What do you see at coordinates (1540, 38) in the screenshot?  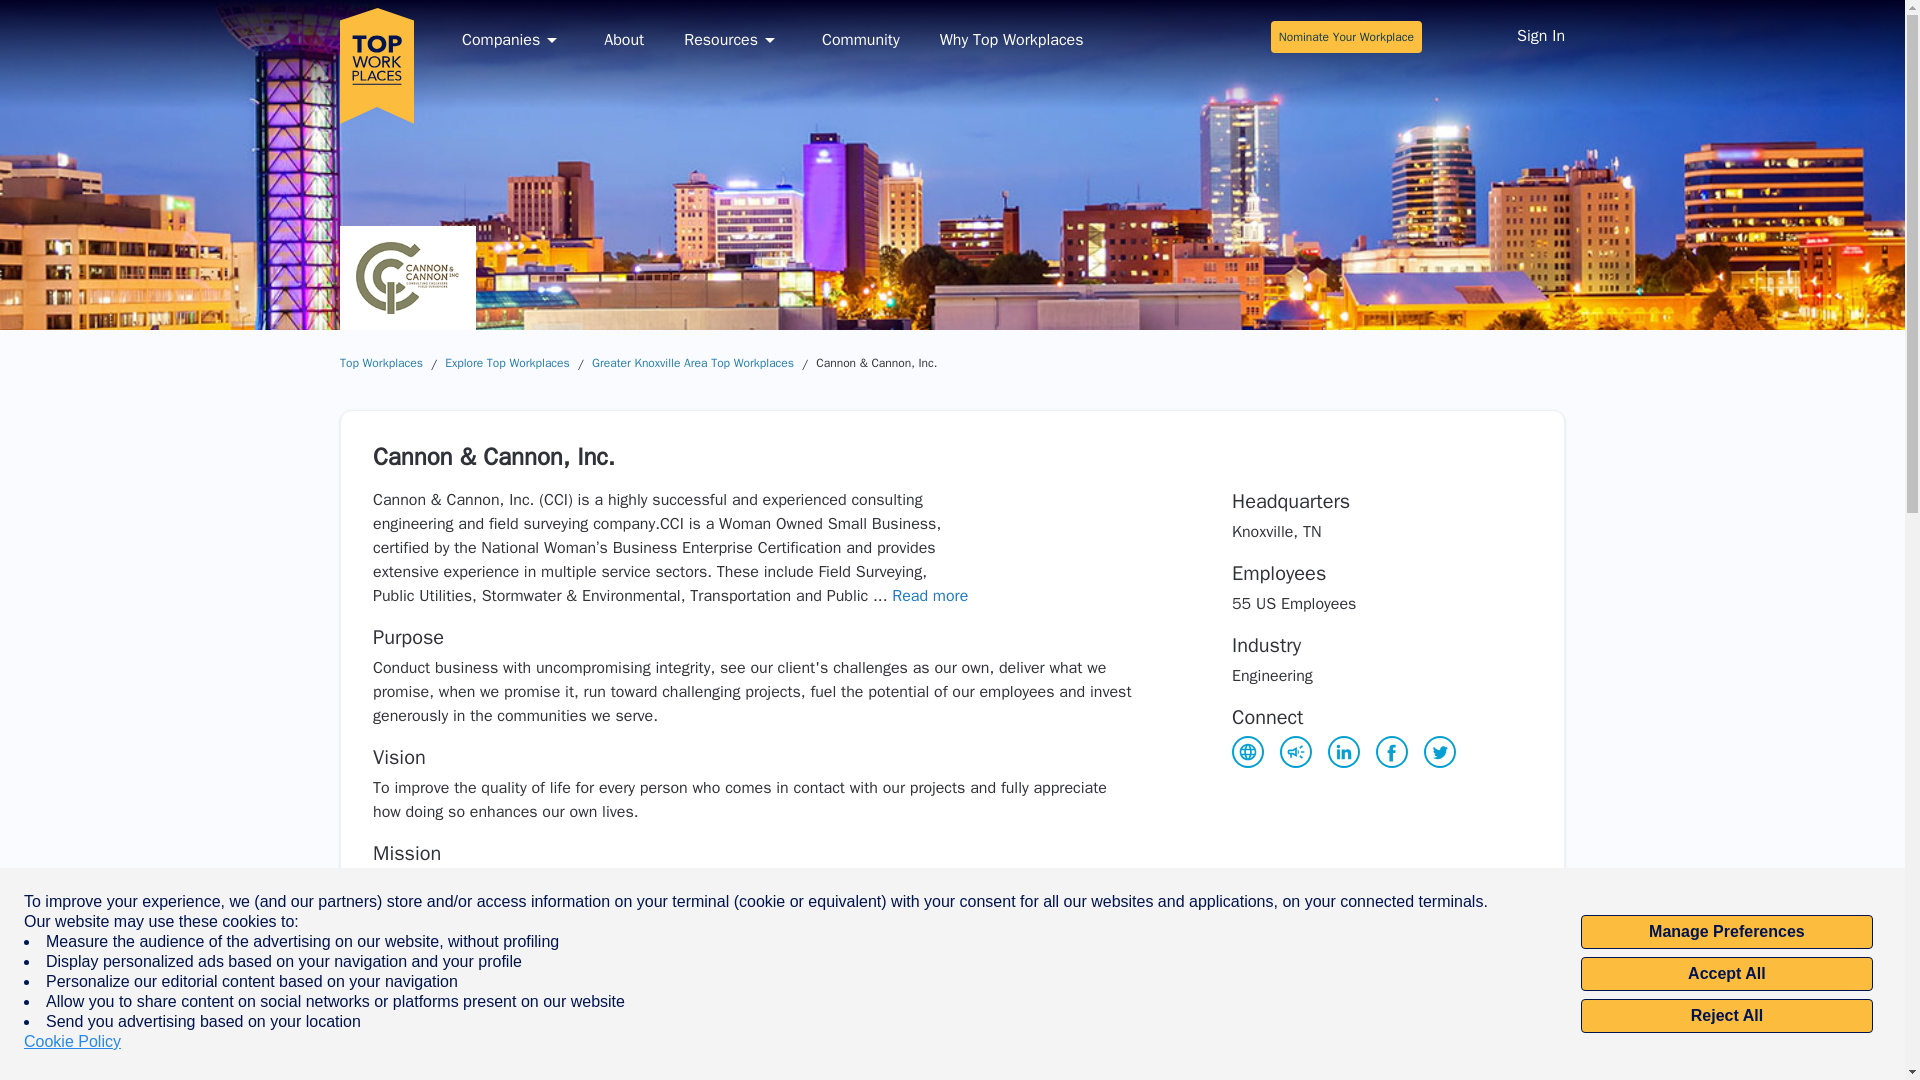 I see `Sign In` at bounding box center [1540, 38].